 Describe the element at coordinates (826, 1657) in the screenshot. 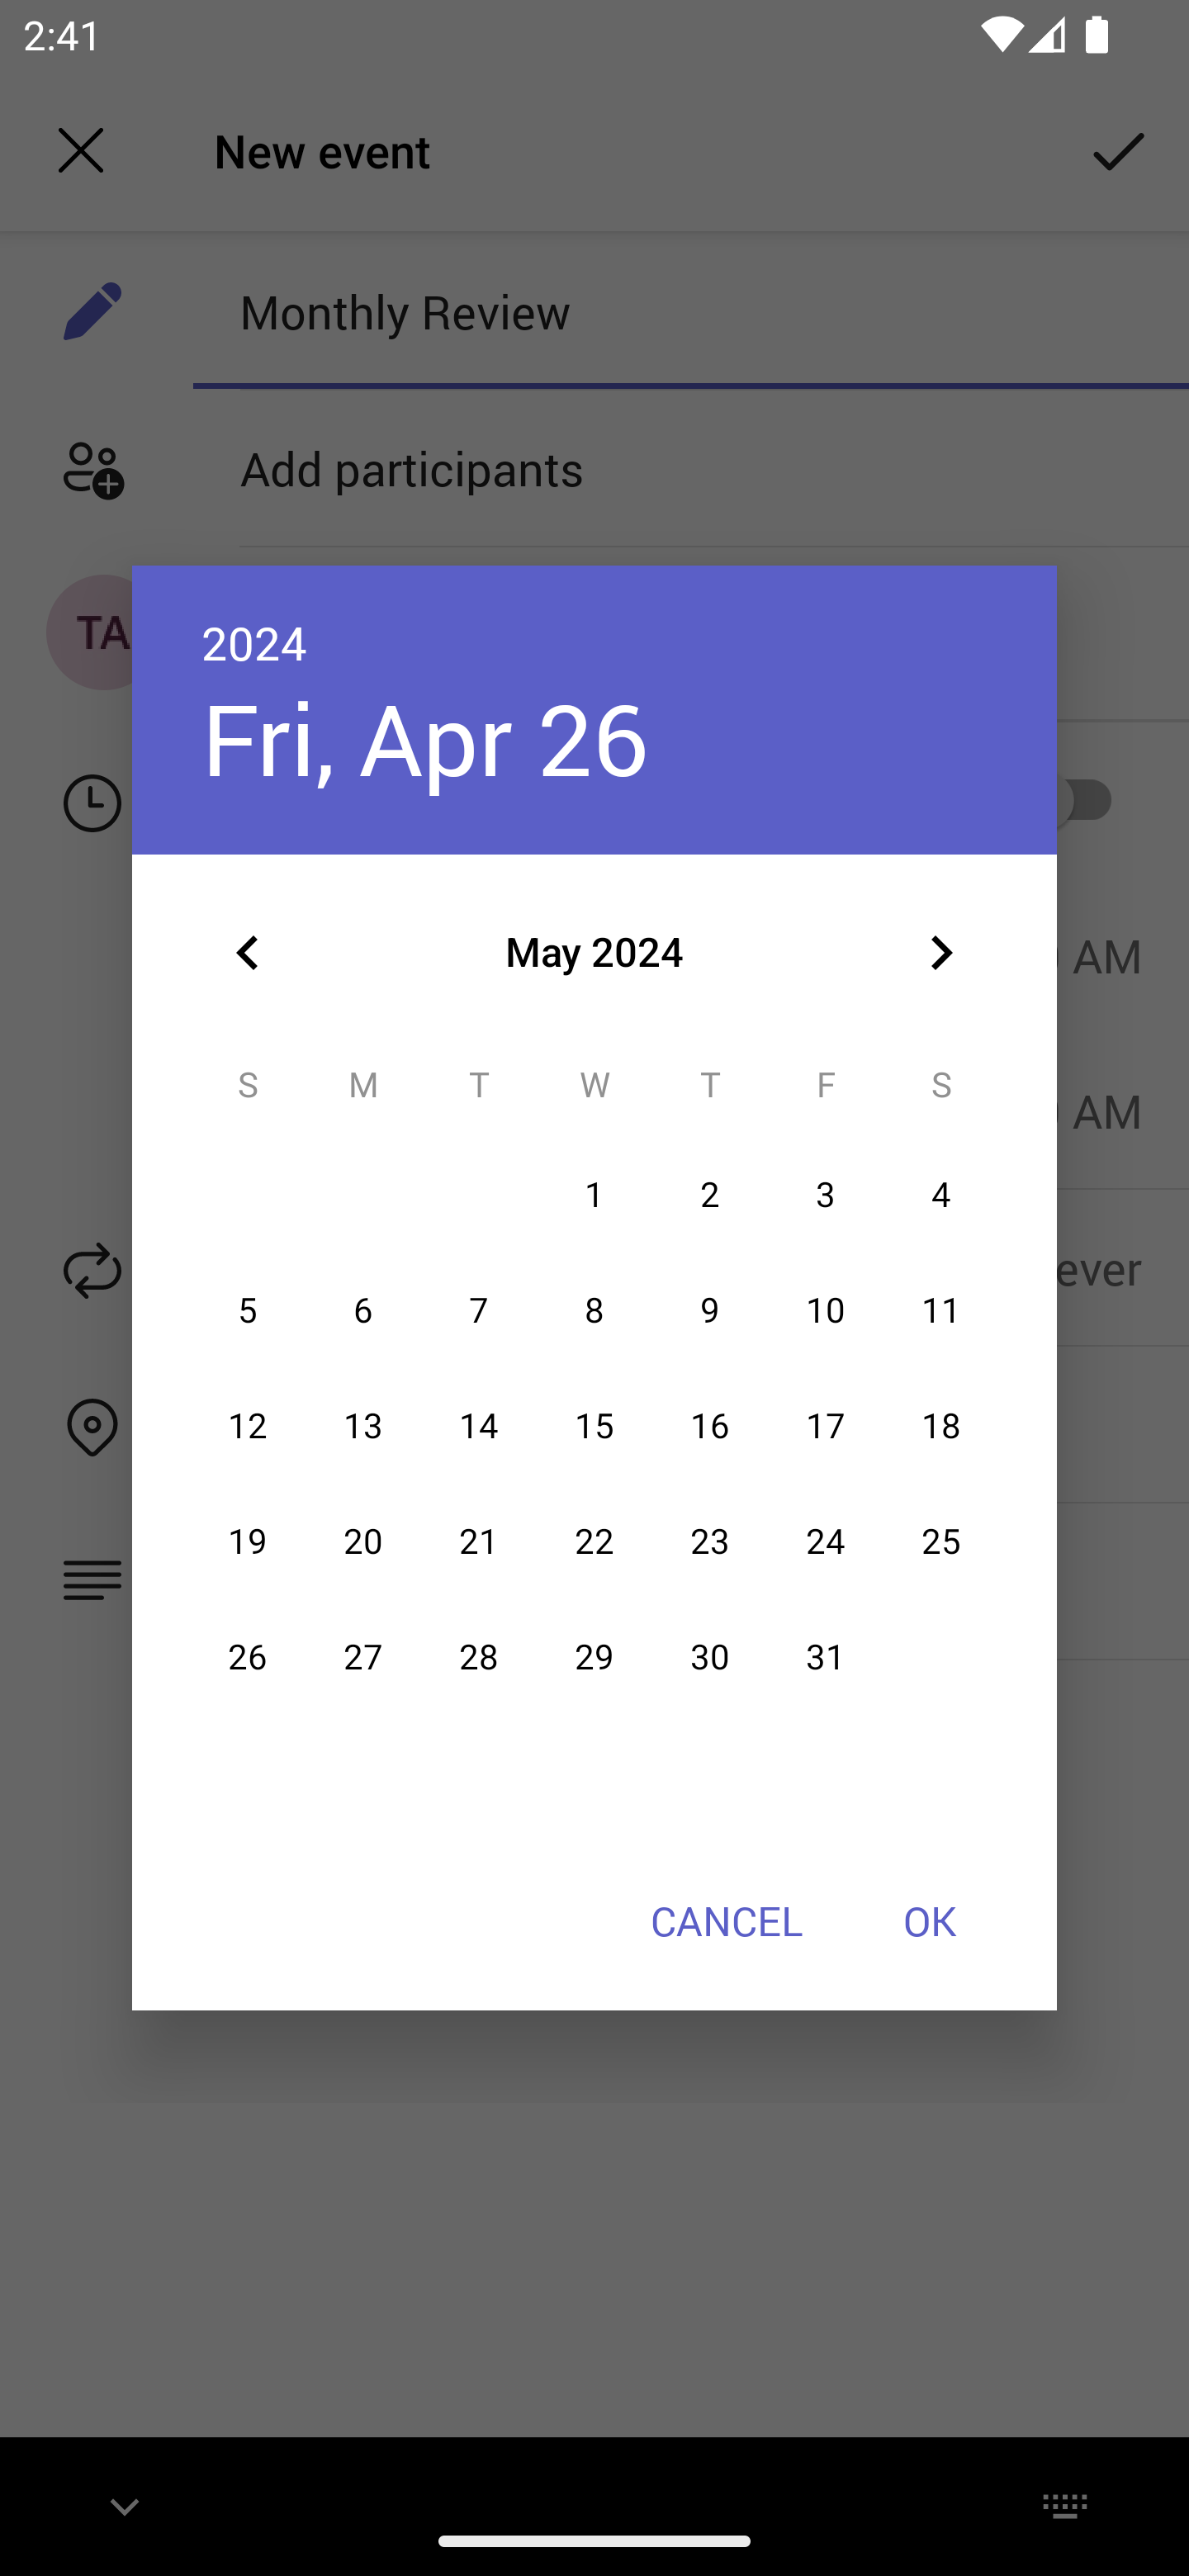

I see `31 31 May 2024` at that location.